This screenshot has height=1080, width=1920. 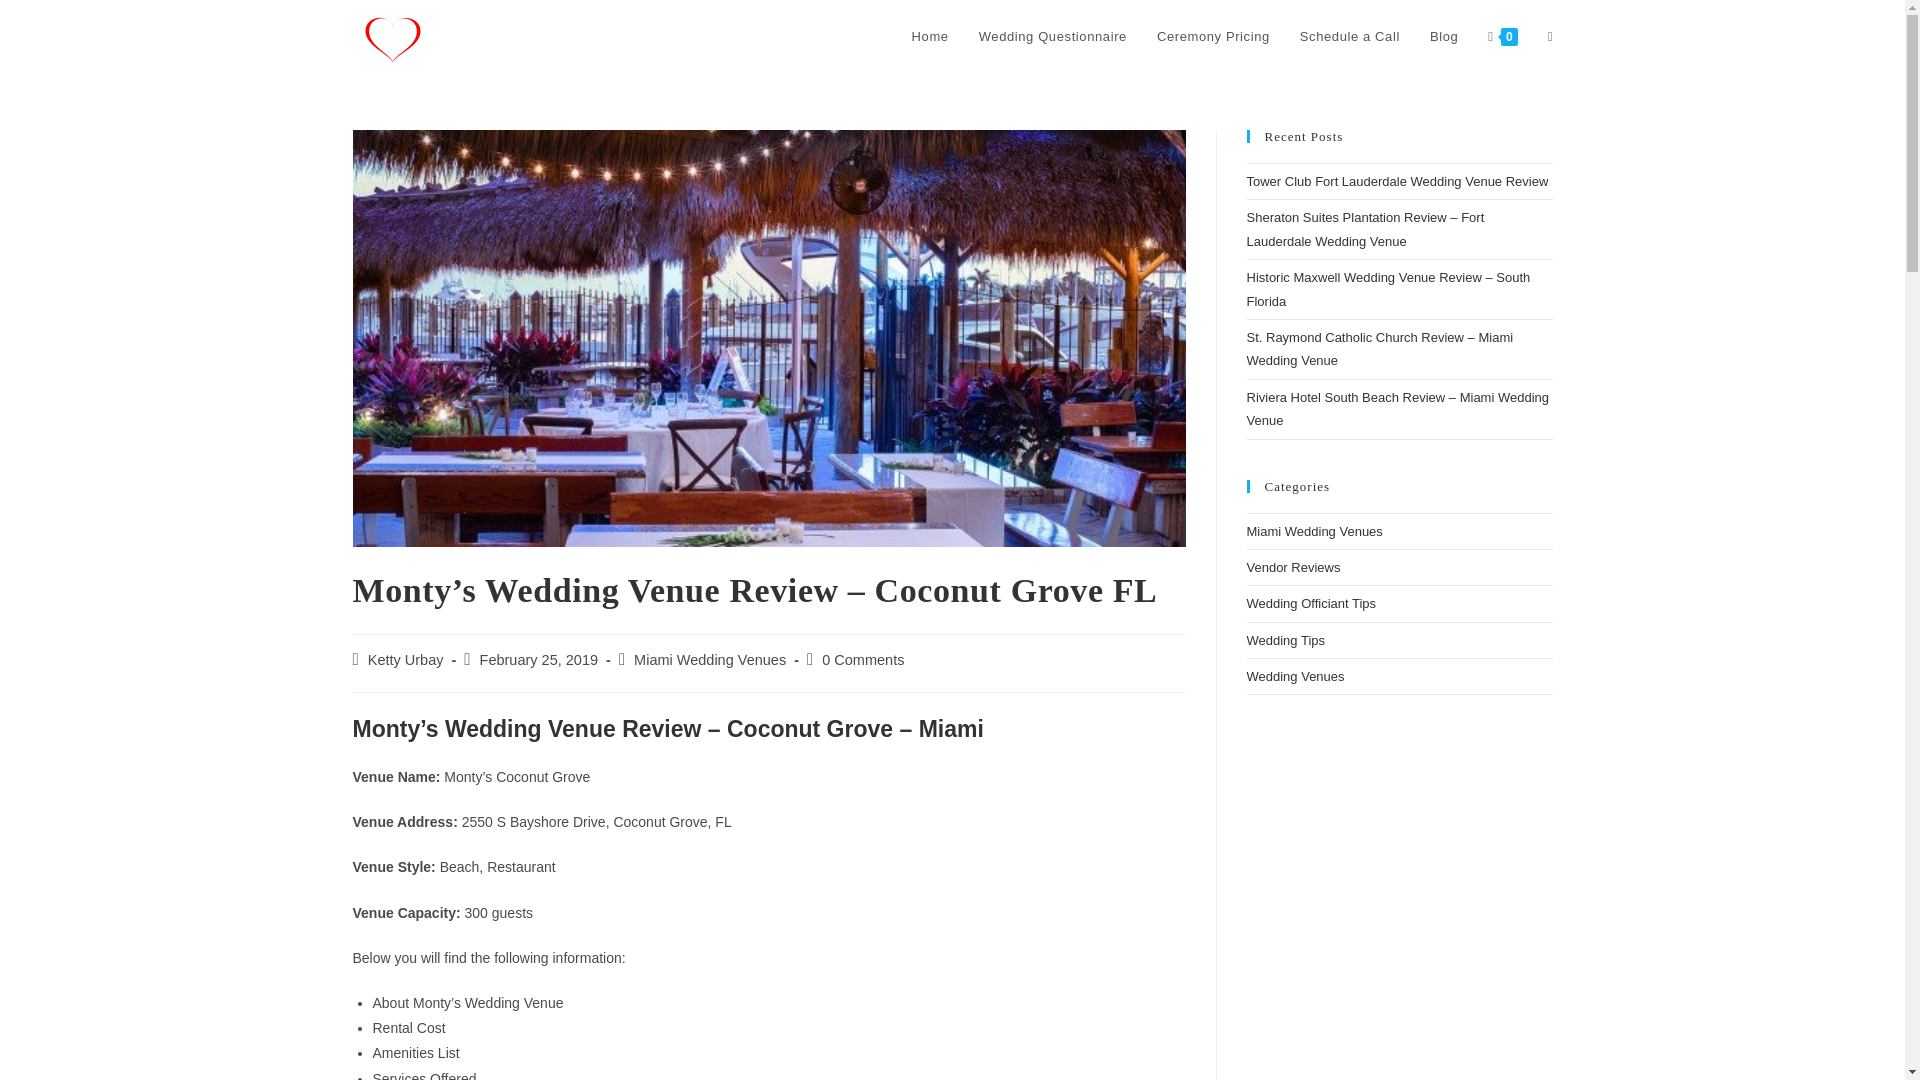 What do you see at coordinates (406, 660) in the screenshot?
I see `Posts by Ketty Urbay` at bounding box center [406, 660].